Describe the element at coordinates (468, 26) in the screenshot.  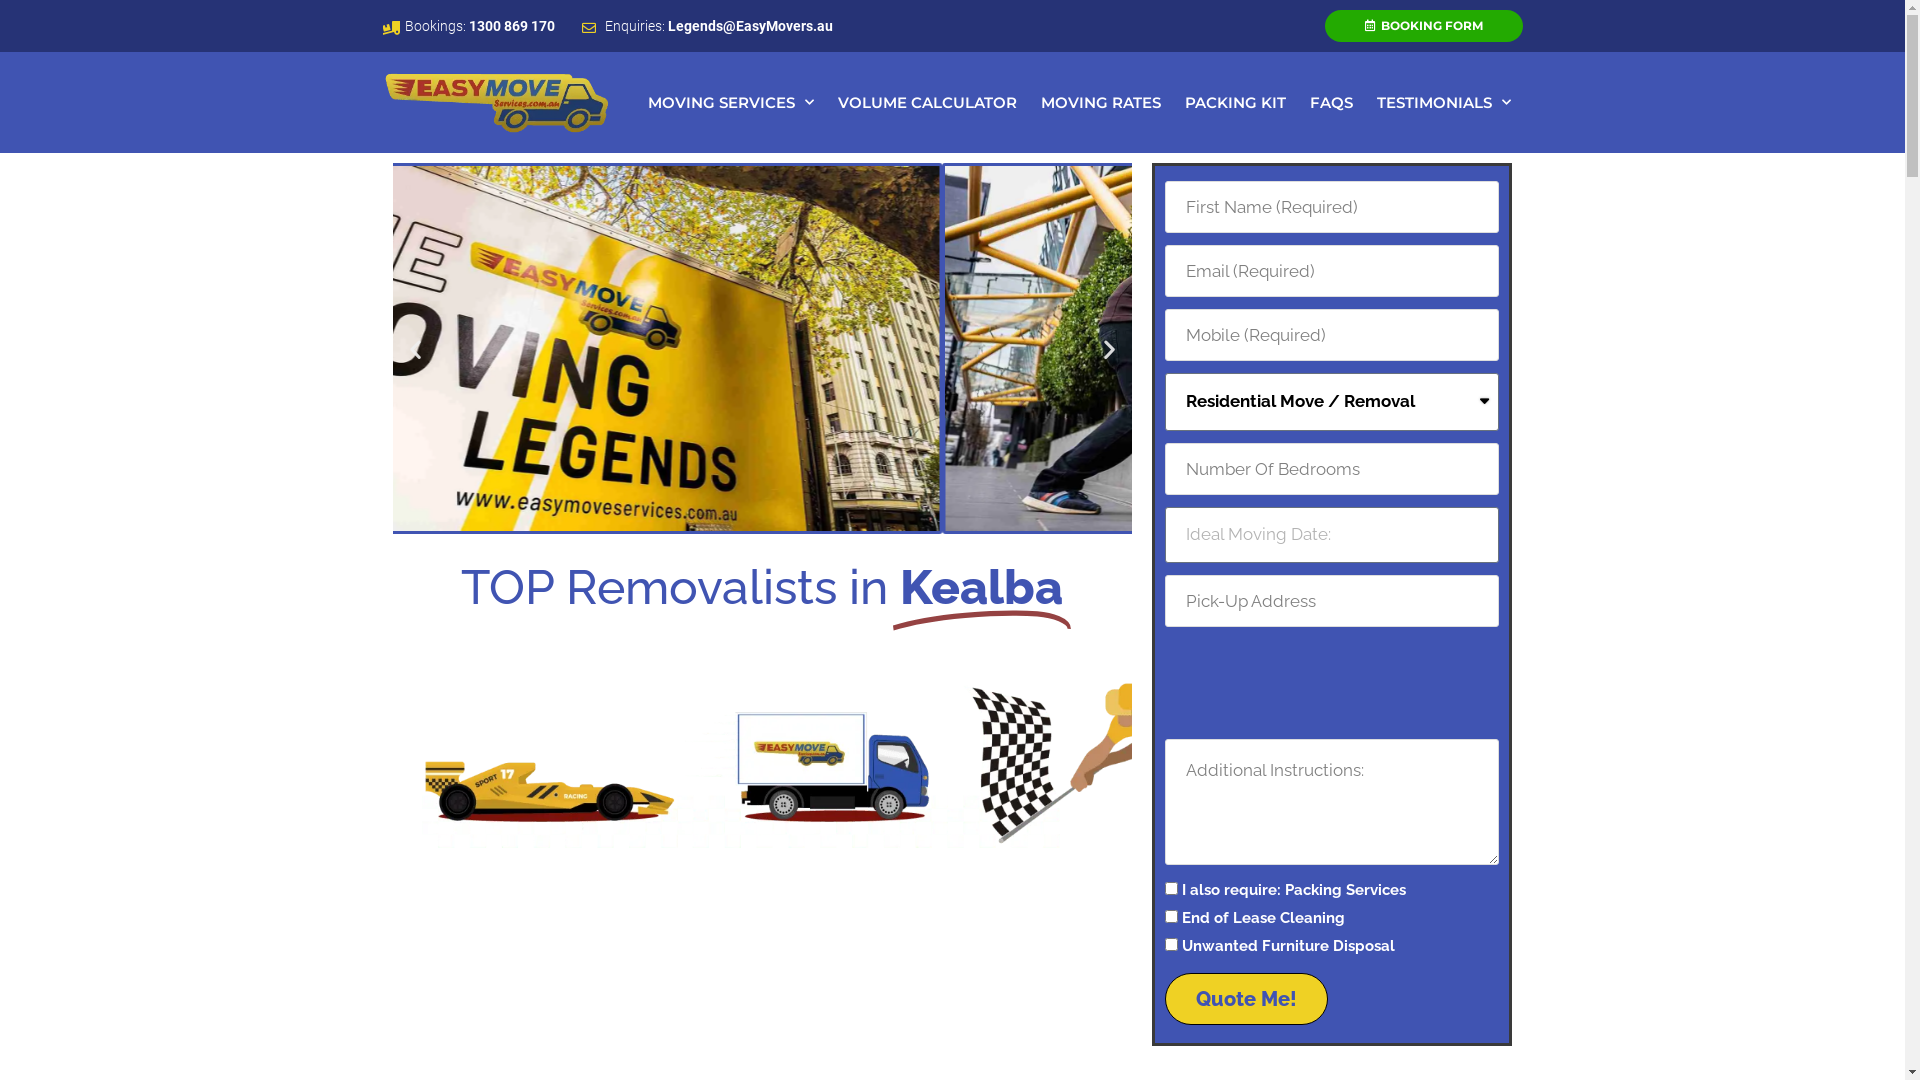
I see `Bookings: 1300 869 170` at that location.